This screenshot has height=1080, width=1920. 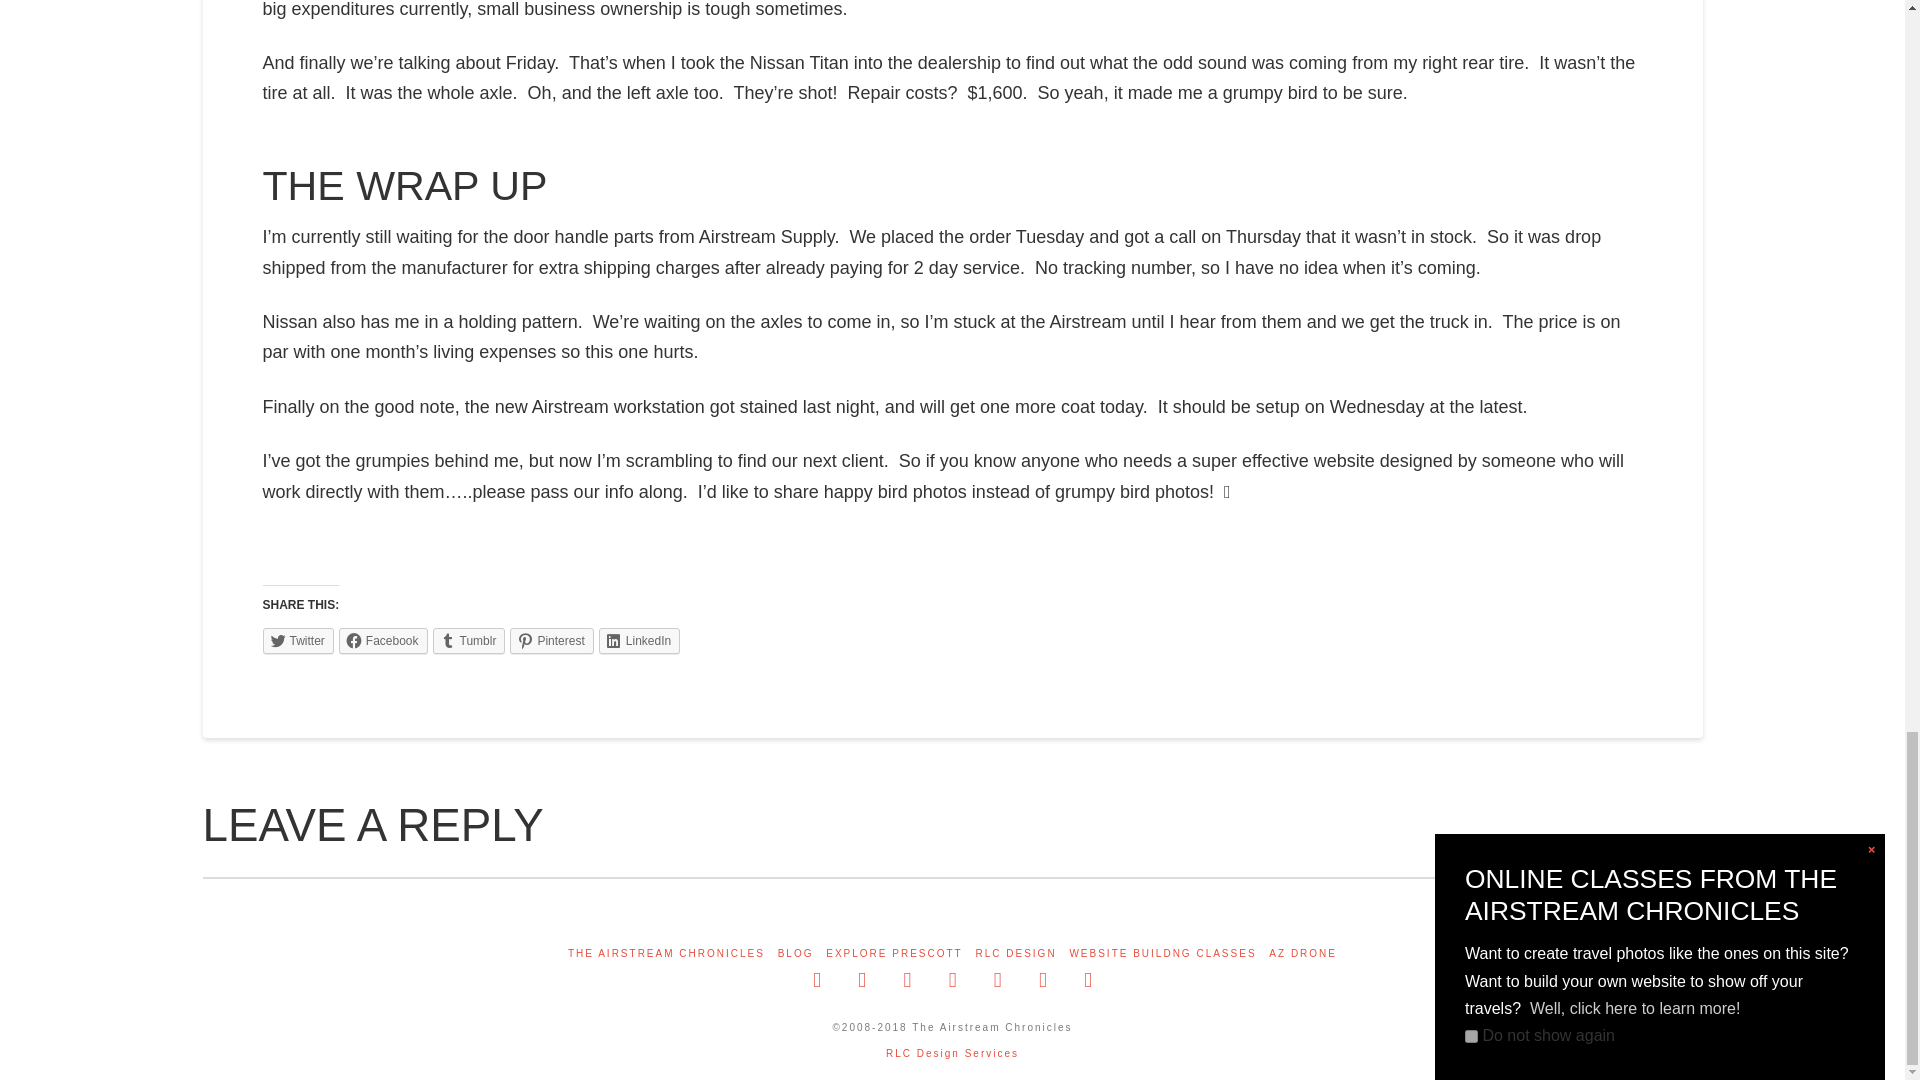 I want to click on Click to share on Tumblr, so click(x=470, y=640).